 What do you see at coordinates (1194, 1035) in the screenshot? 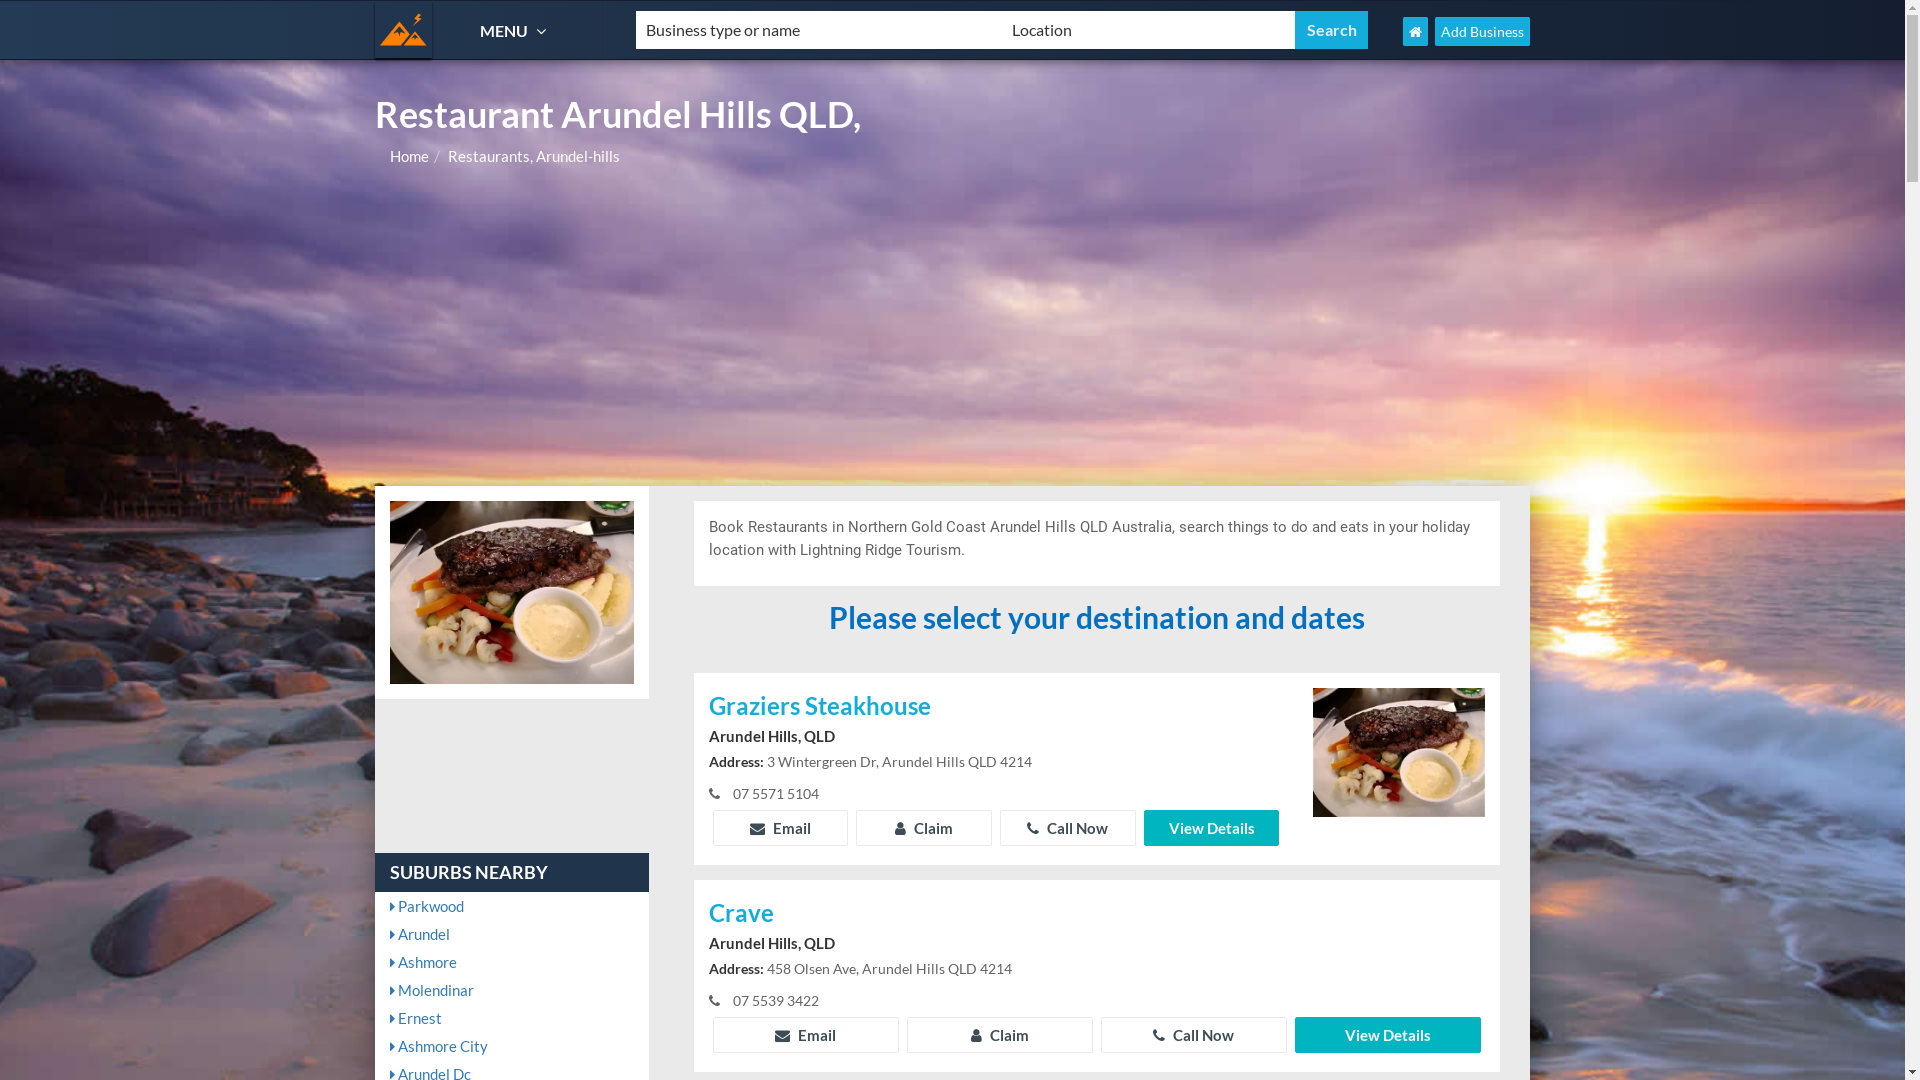
I see `Call Now` at bounding box center [1194, 1035].